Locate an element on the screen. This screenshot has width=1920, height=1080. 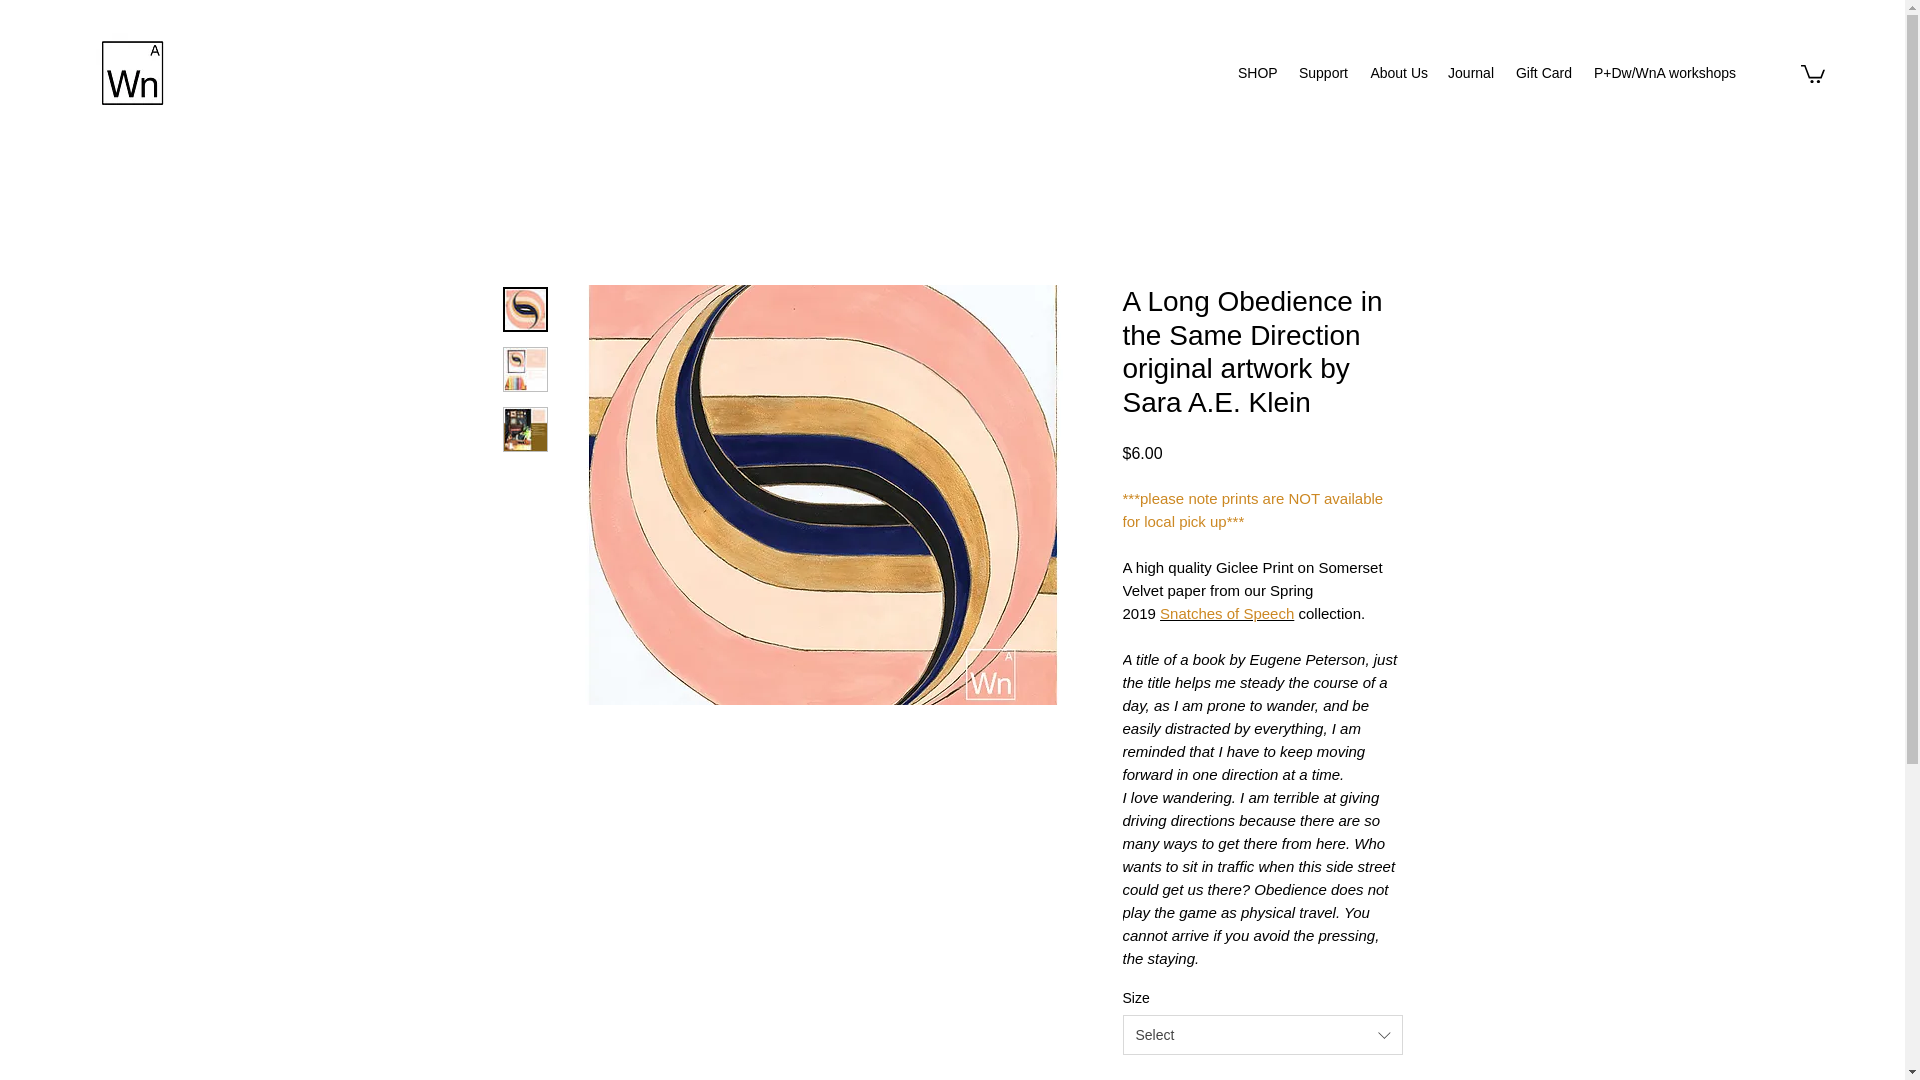
Select is located at coordinates (1261, 1035).